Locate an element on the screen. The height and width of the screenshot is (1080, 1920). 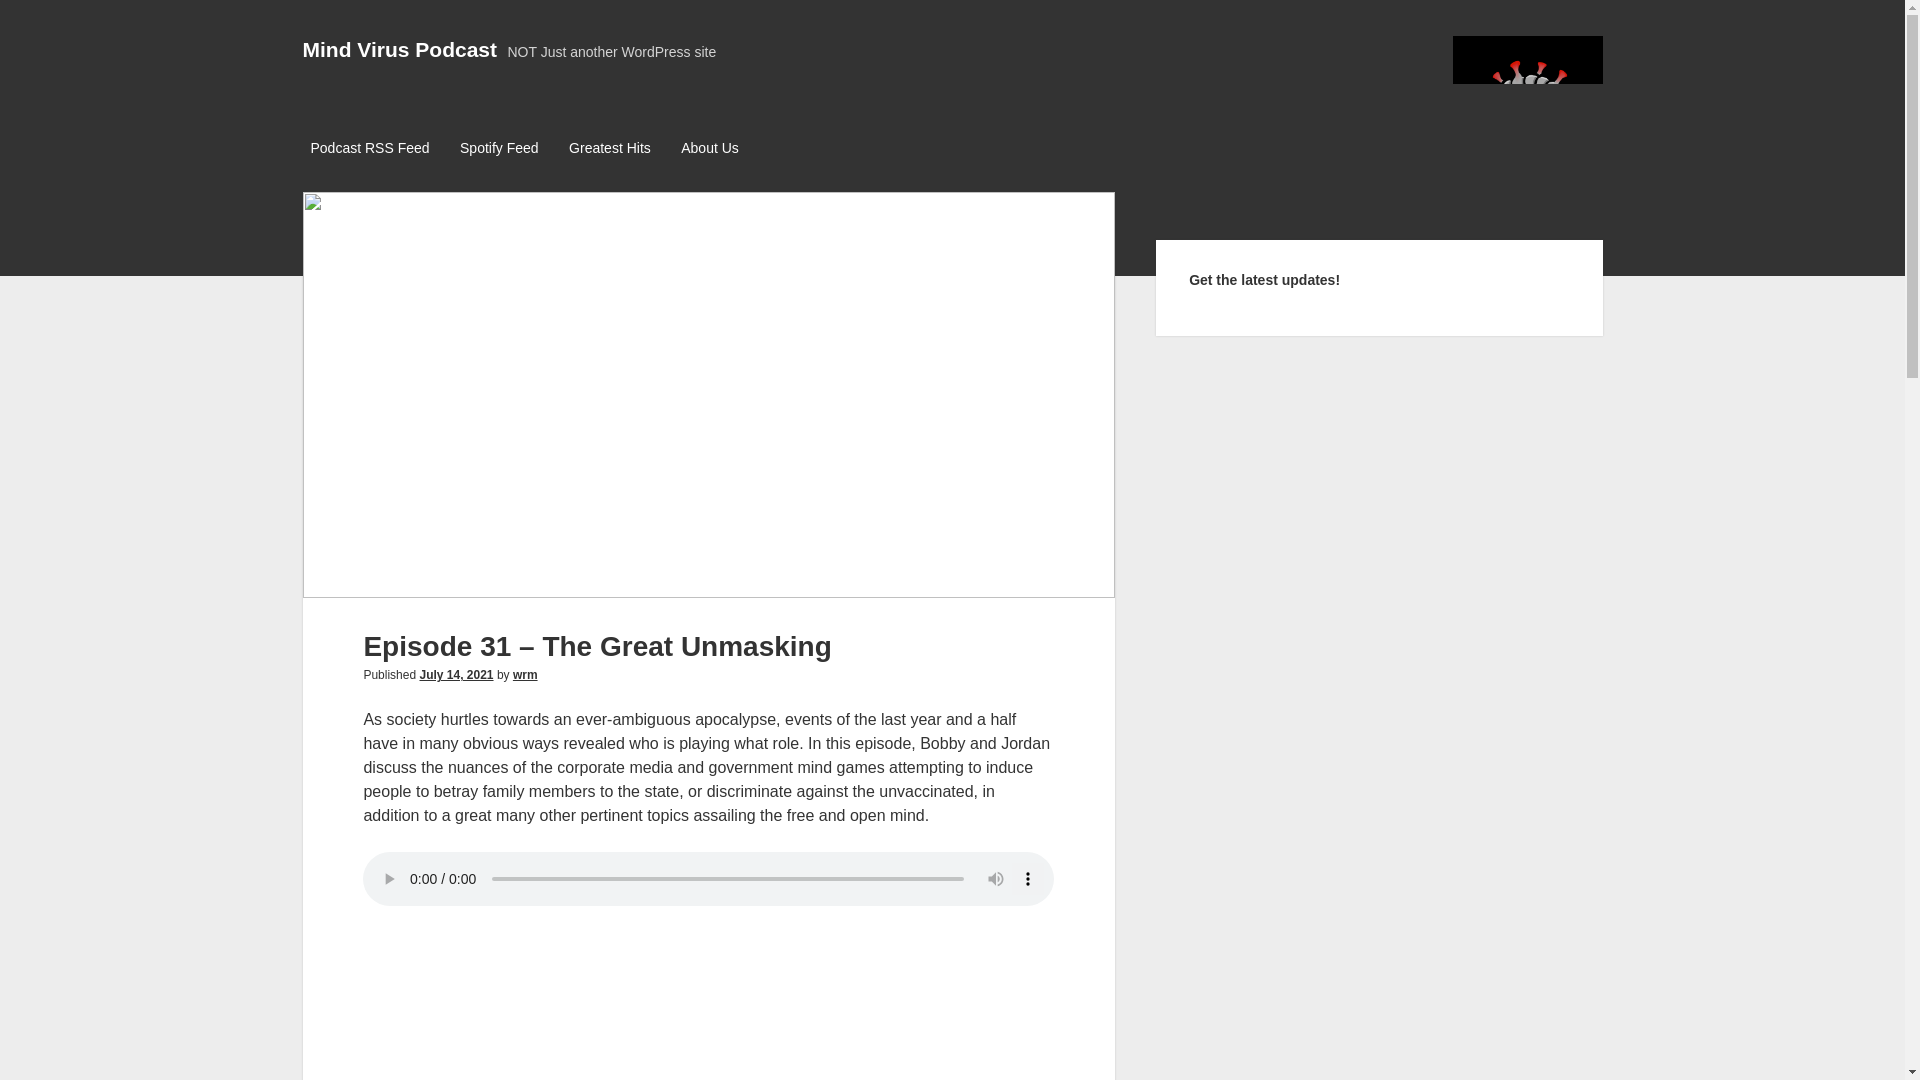
Mind Virus Podcast is located at coordinates (399, 48).